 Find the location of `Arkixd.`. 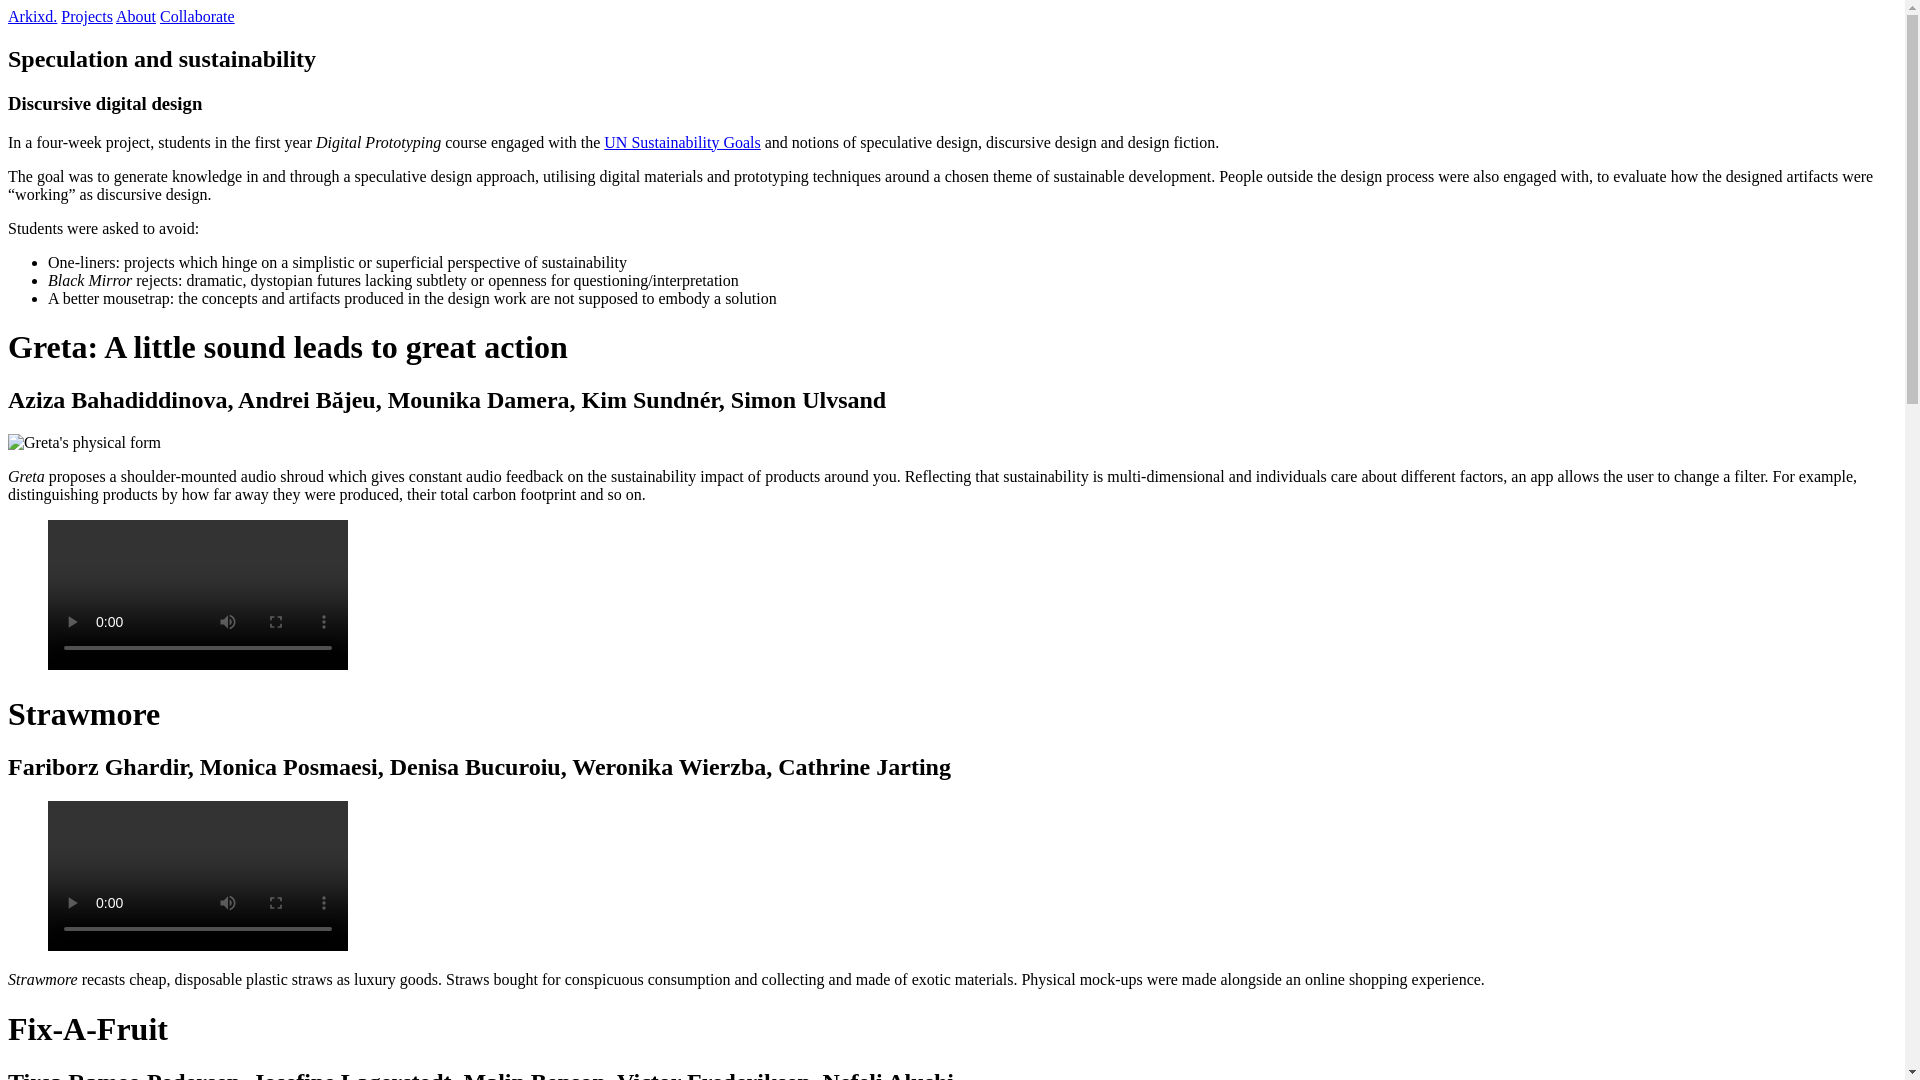

Arkixd. is located at coordinates (32, 16).